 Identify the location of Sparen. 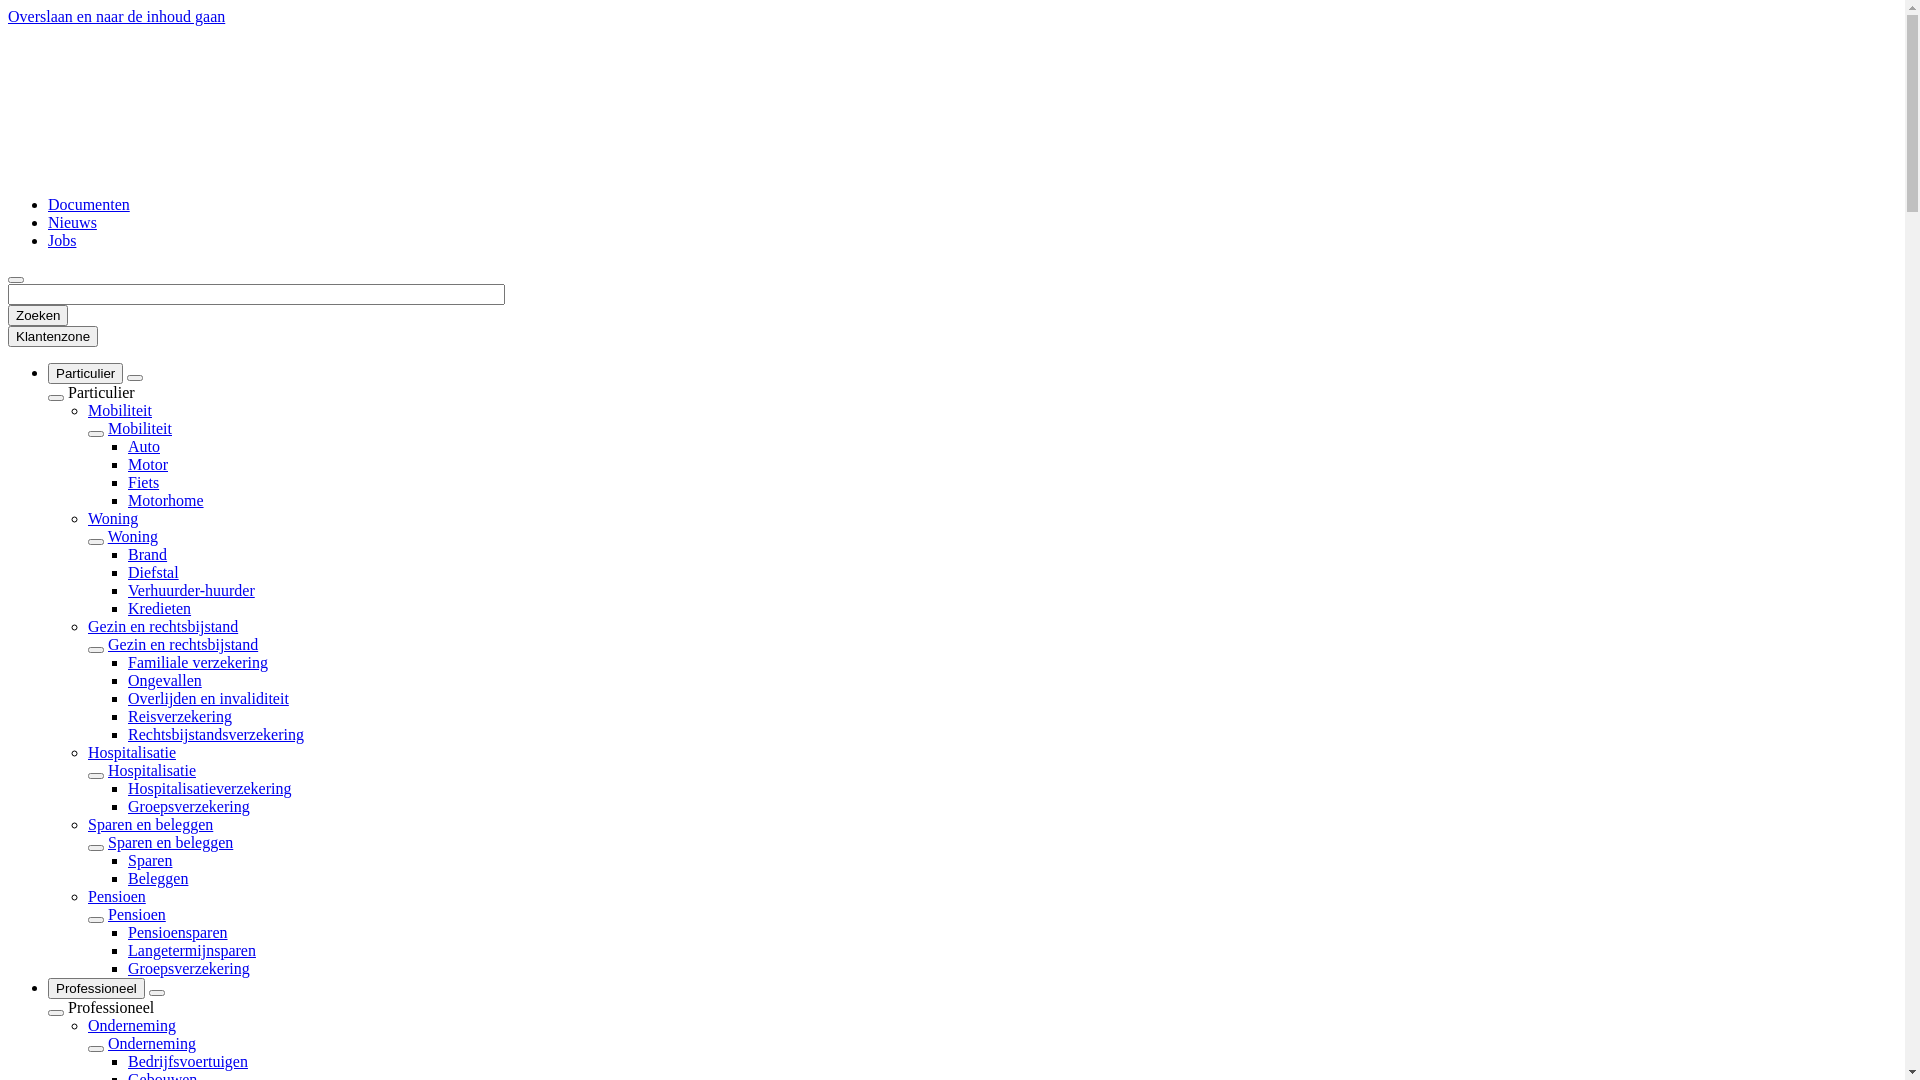
(150, 860).